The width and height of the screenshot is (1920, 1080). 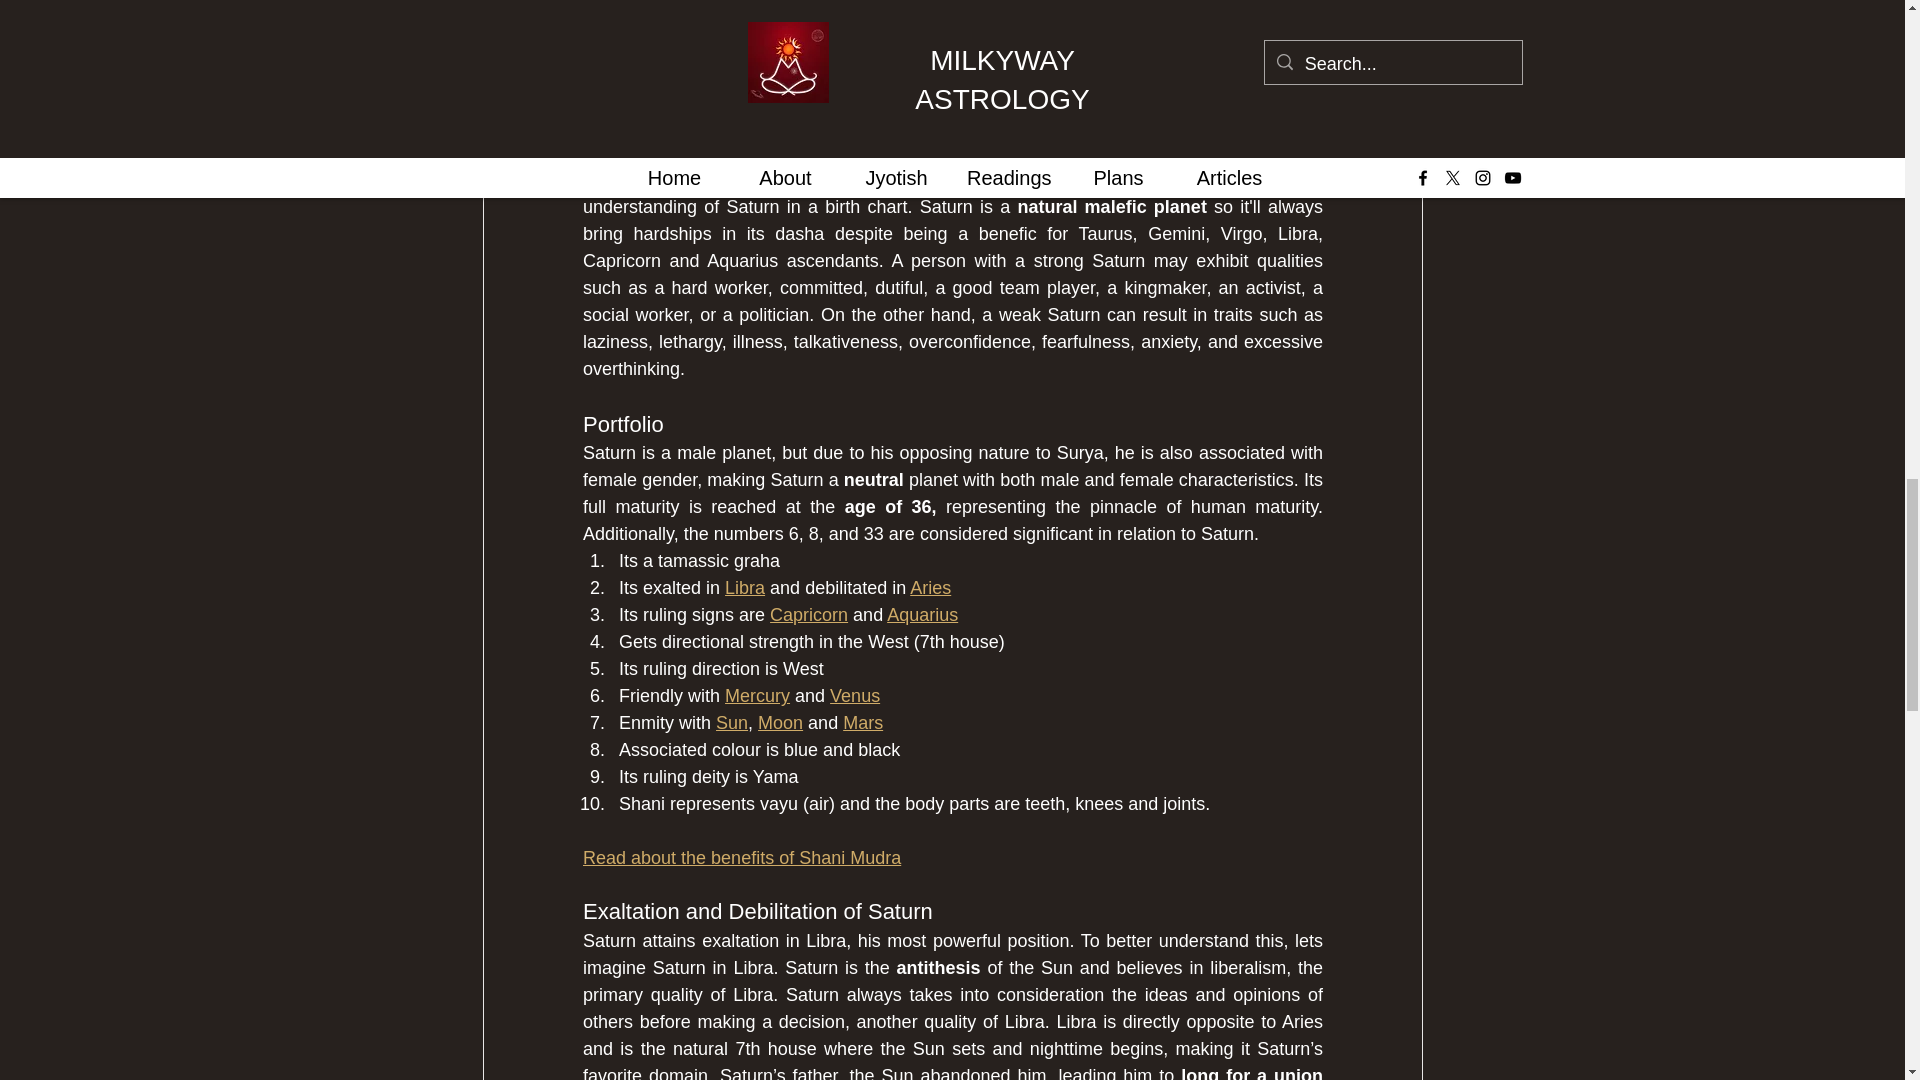 What do you see at coordinates (808, 614) in the screenshot?
I see `Capricorn` at bounding box center [808, 614].